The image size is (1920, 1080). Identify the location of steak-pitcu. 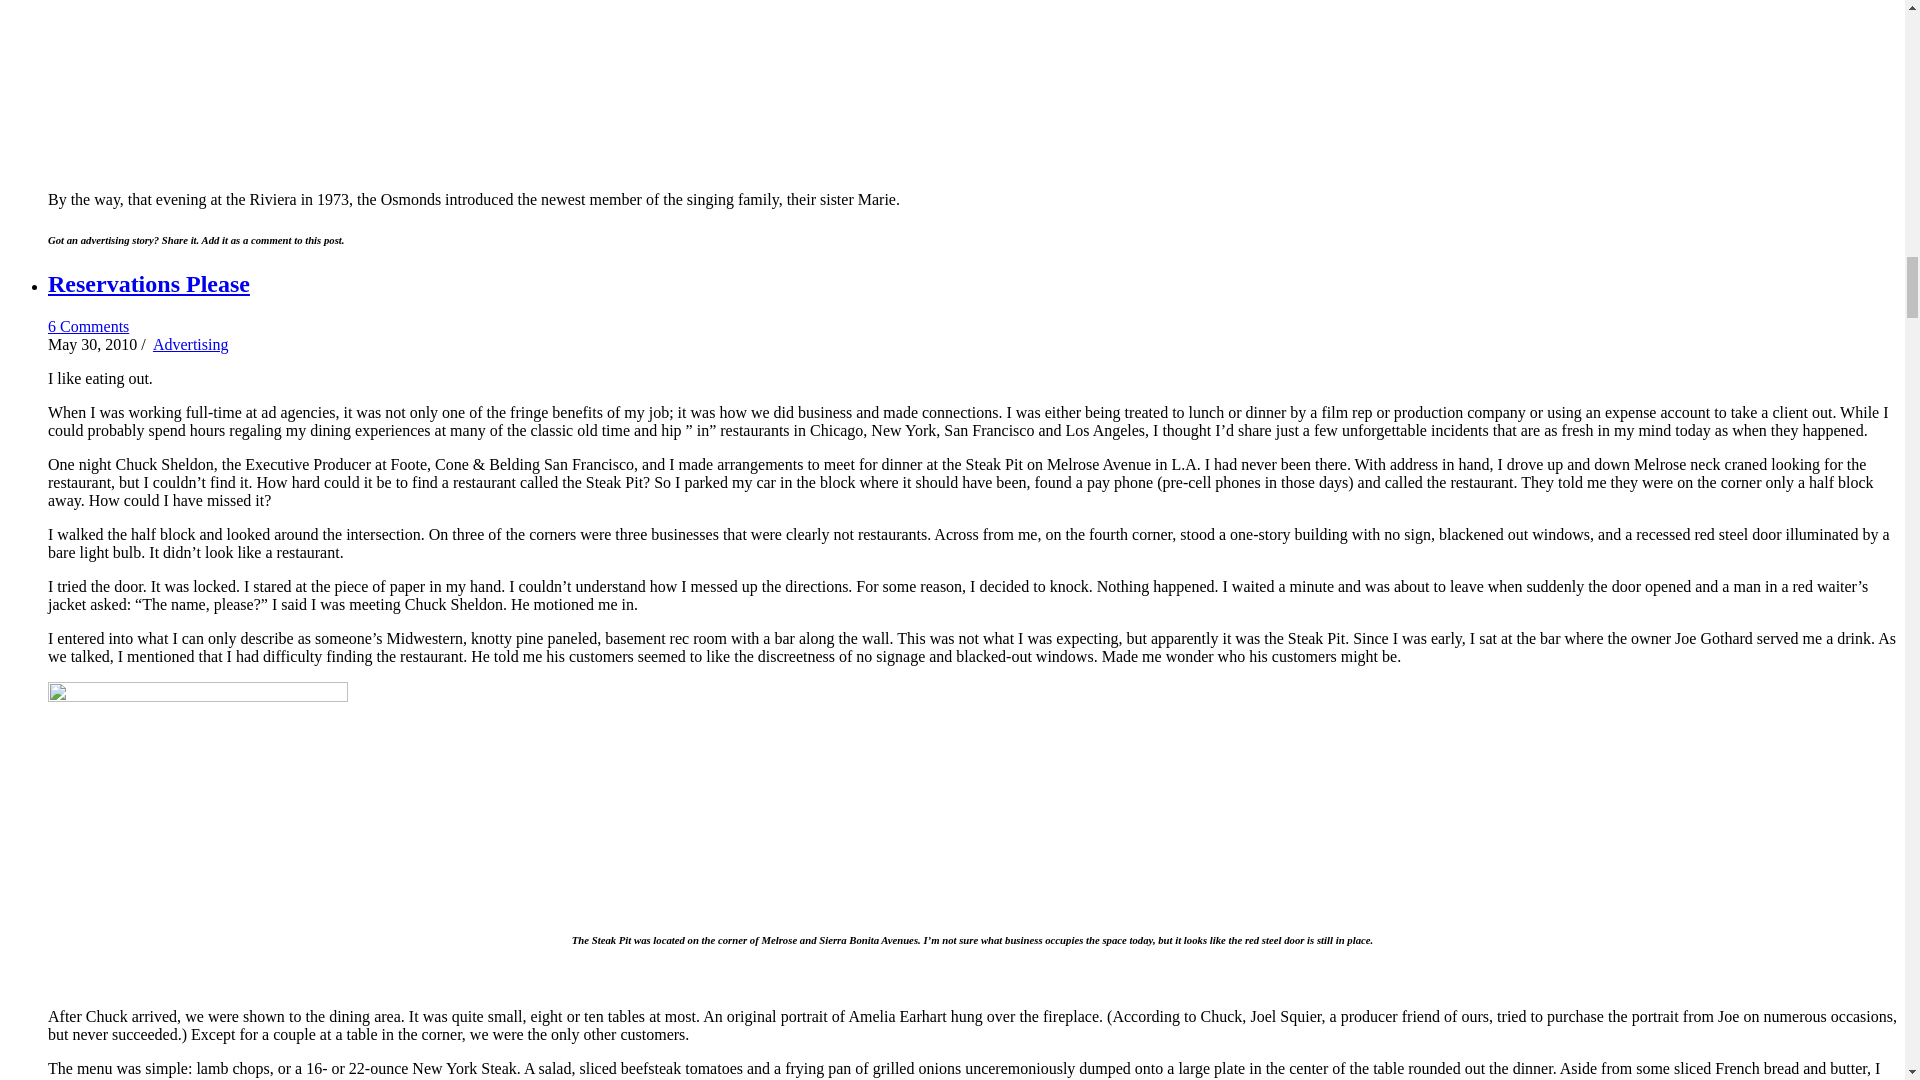
(198, 795).